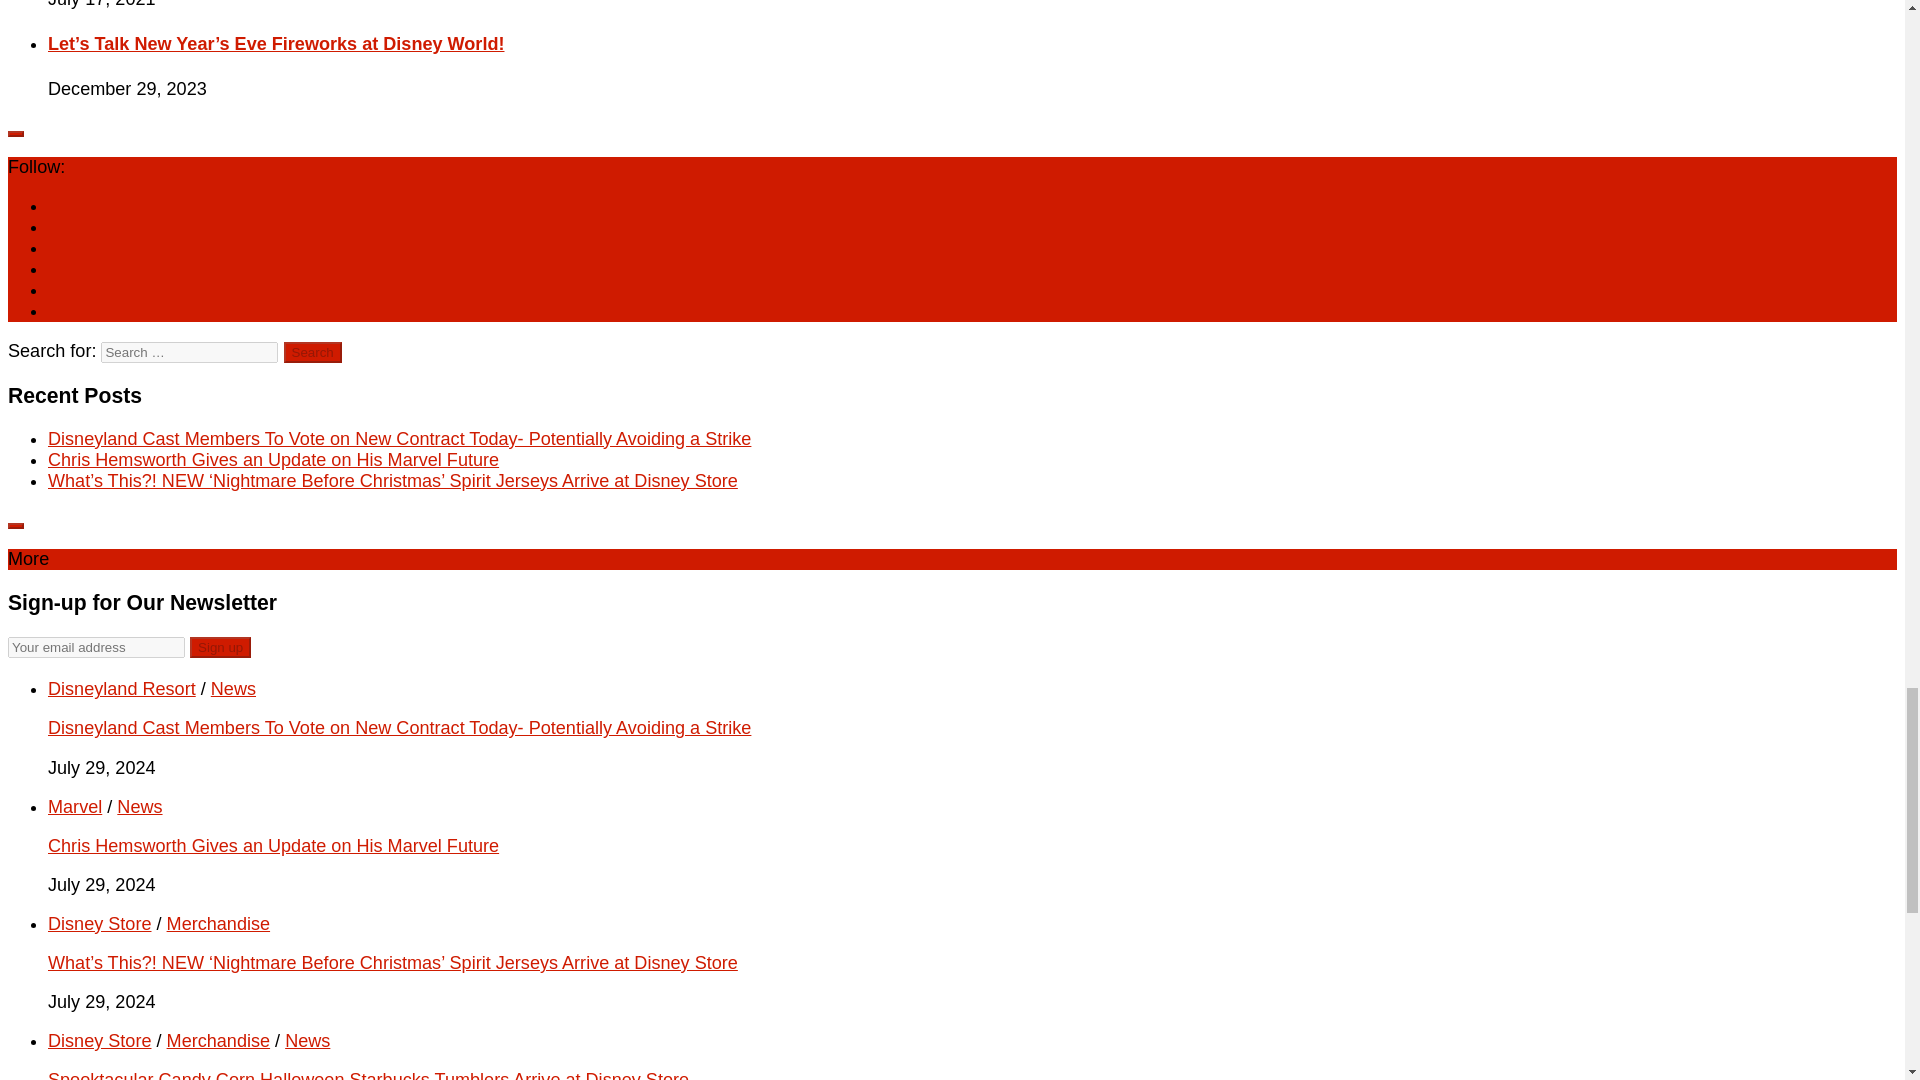 Image resolution: width=1920 pixels, height=1080 pixels. What do you see at coordinates (15, 134) in the screenshot?
I see `Expand Sidebar` at bounding box center [15, 134].